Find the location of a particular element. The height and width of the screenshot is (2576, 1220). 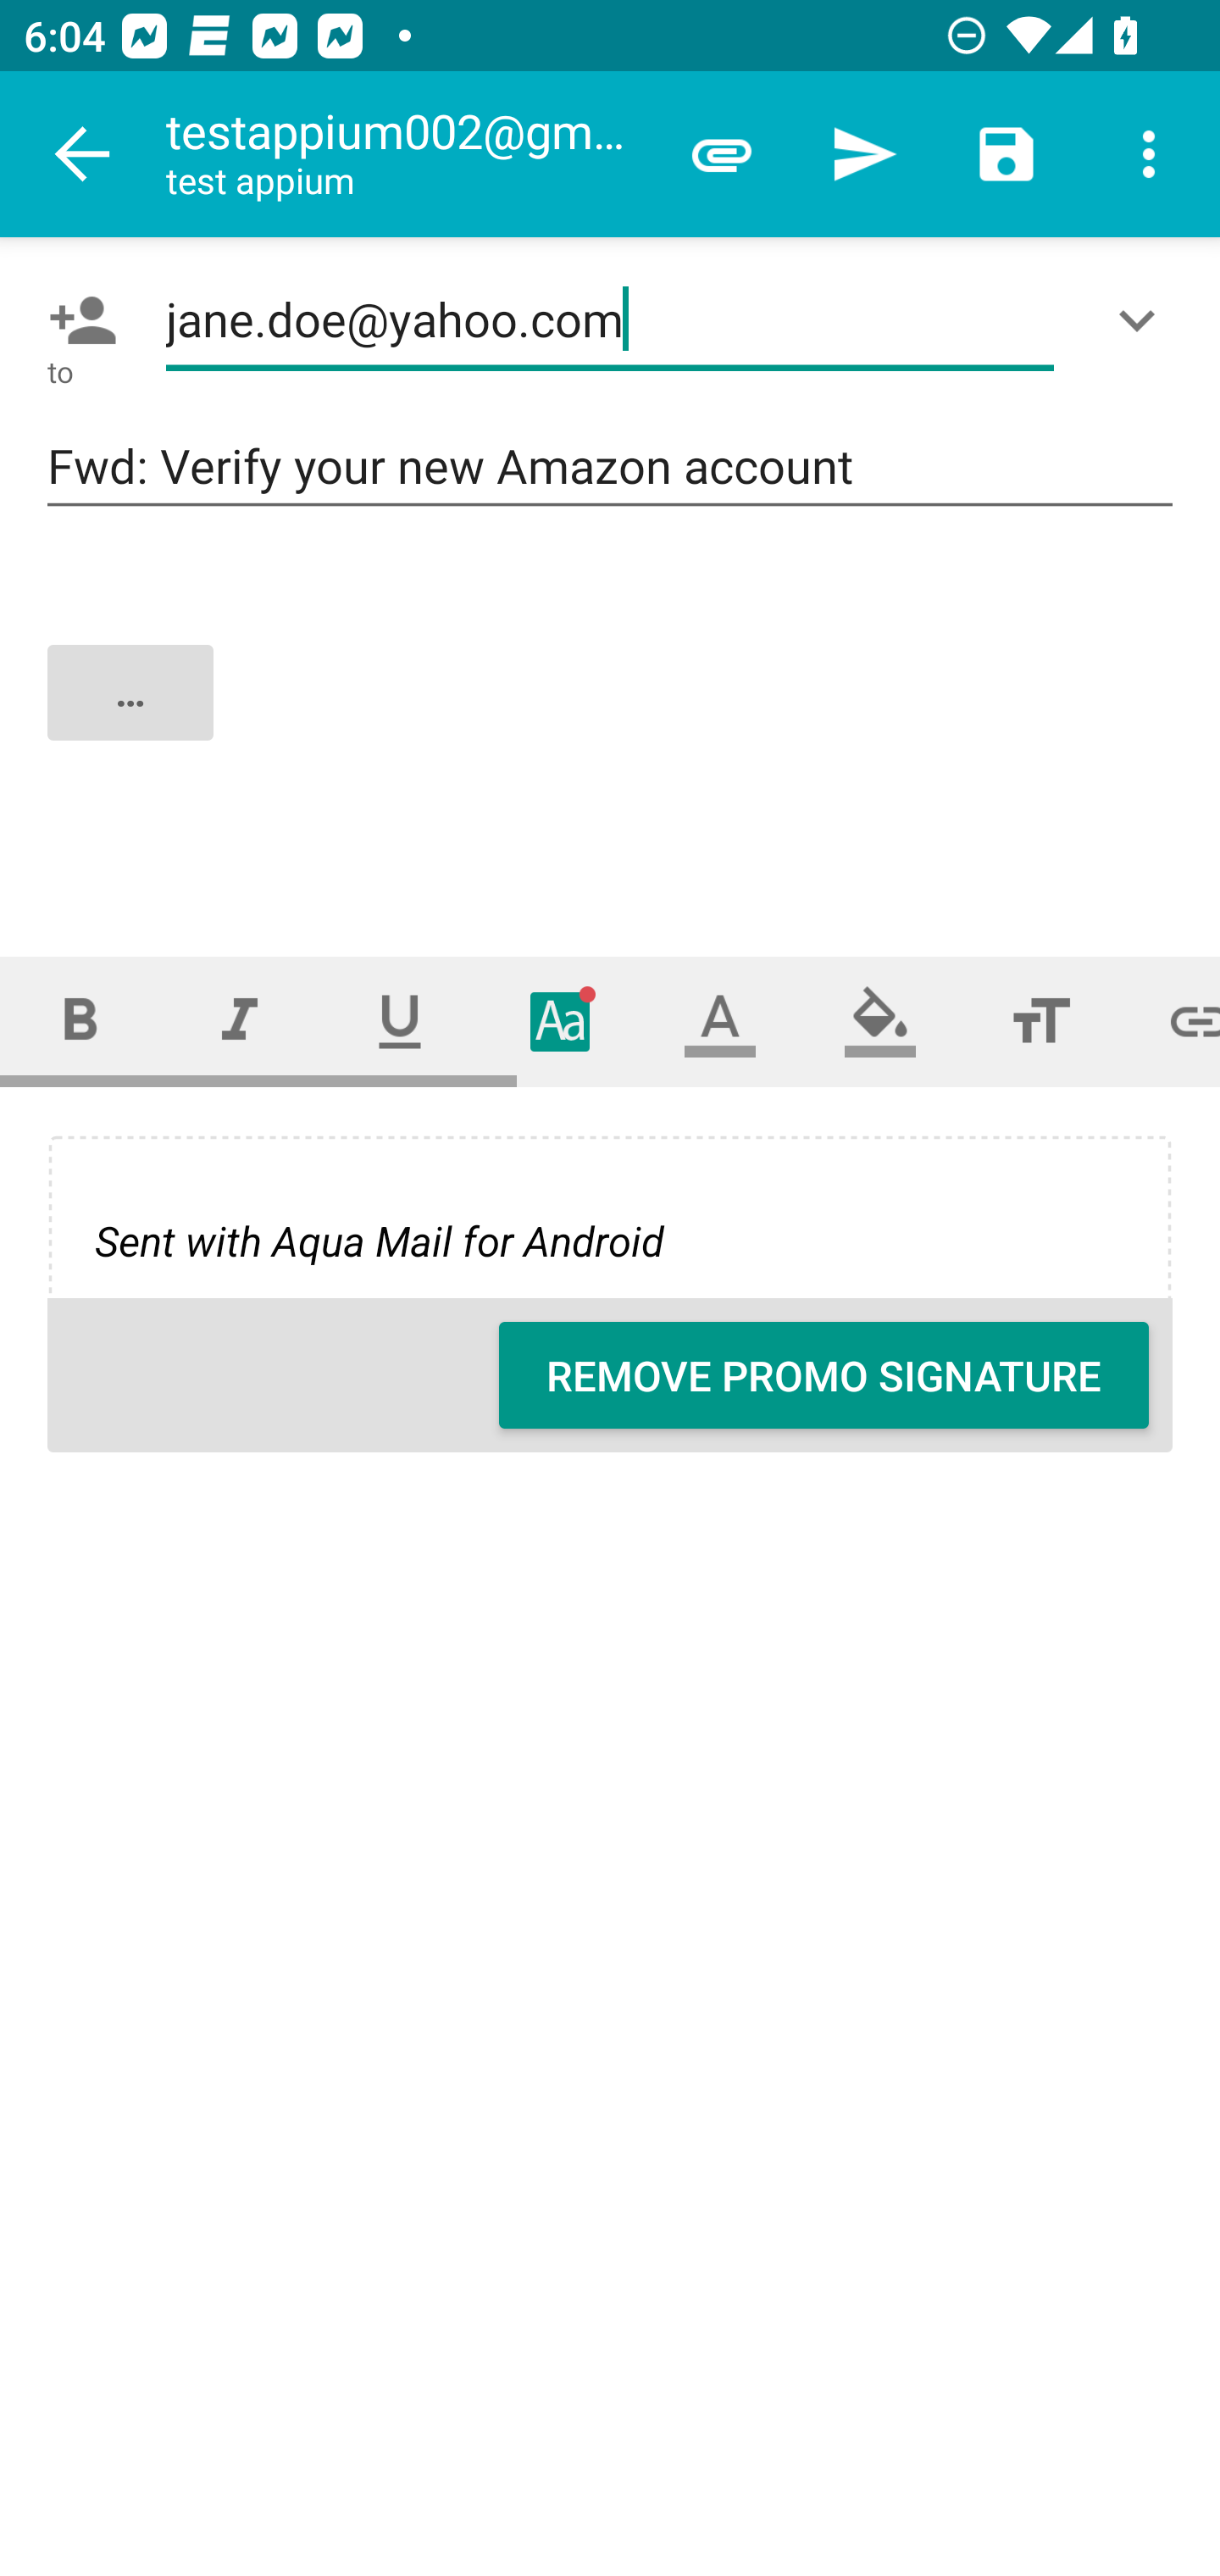

jane.doe@yahoo.com is located at coordinates (610, 320).